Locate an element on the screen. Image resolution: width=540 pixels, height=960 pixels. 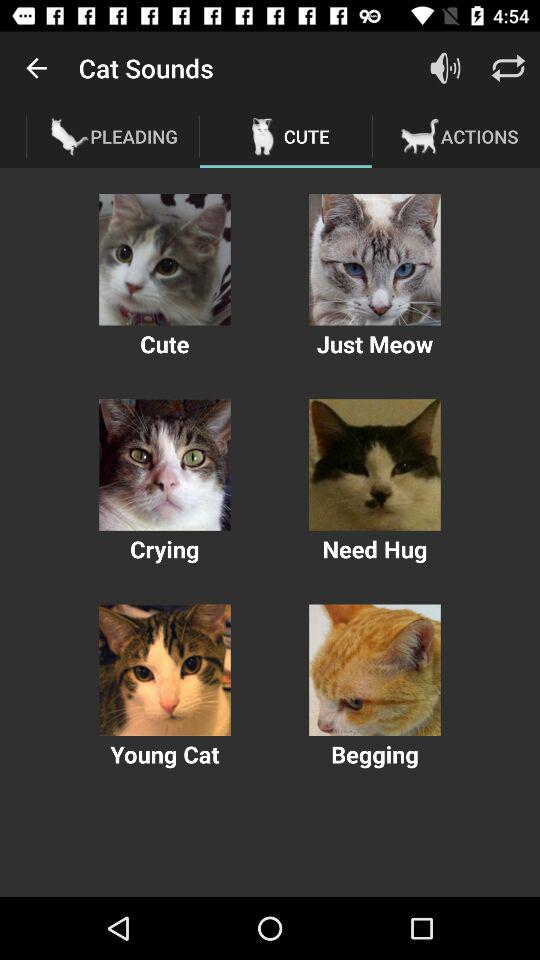
plays sound of cat begging is located at coordinates (374, 670).